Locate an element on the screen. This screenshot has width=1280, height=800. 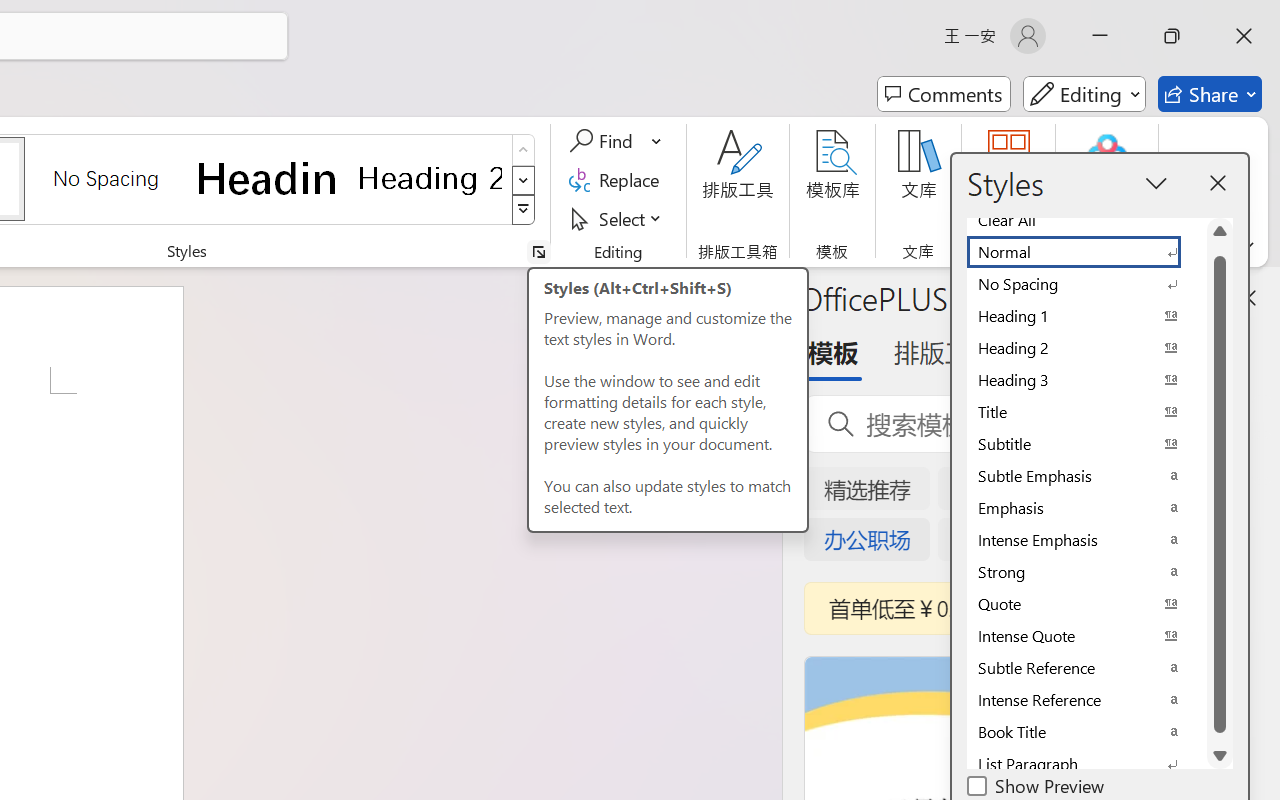
Clear All is located at coordinates (1086, 220).